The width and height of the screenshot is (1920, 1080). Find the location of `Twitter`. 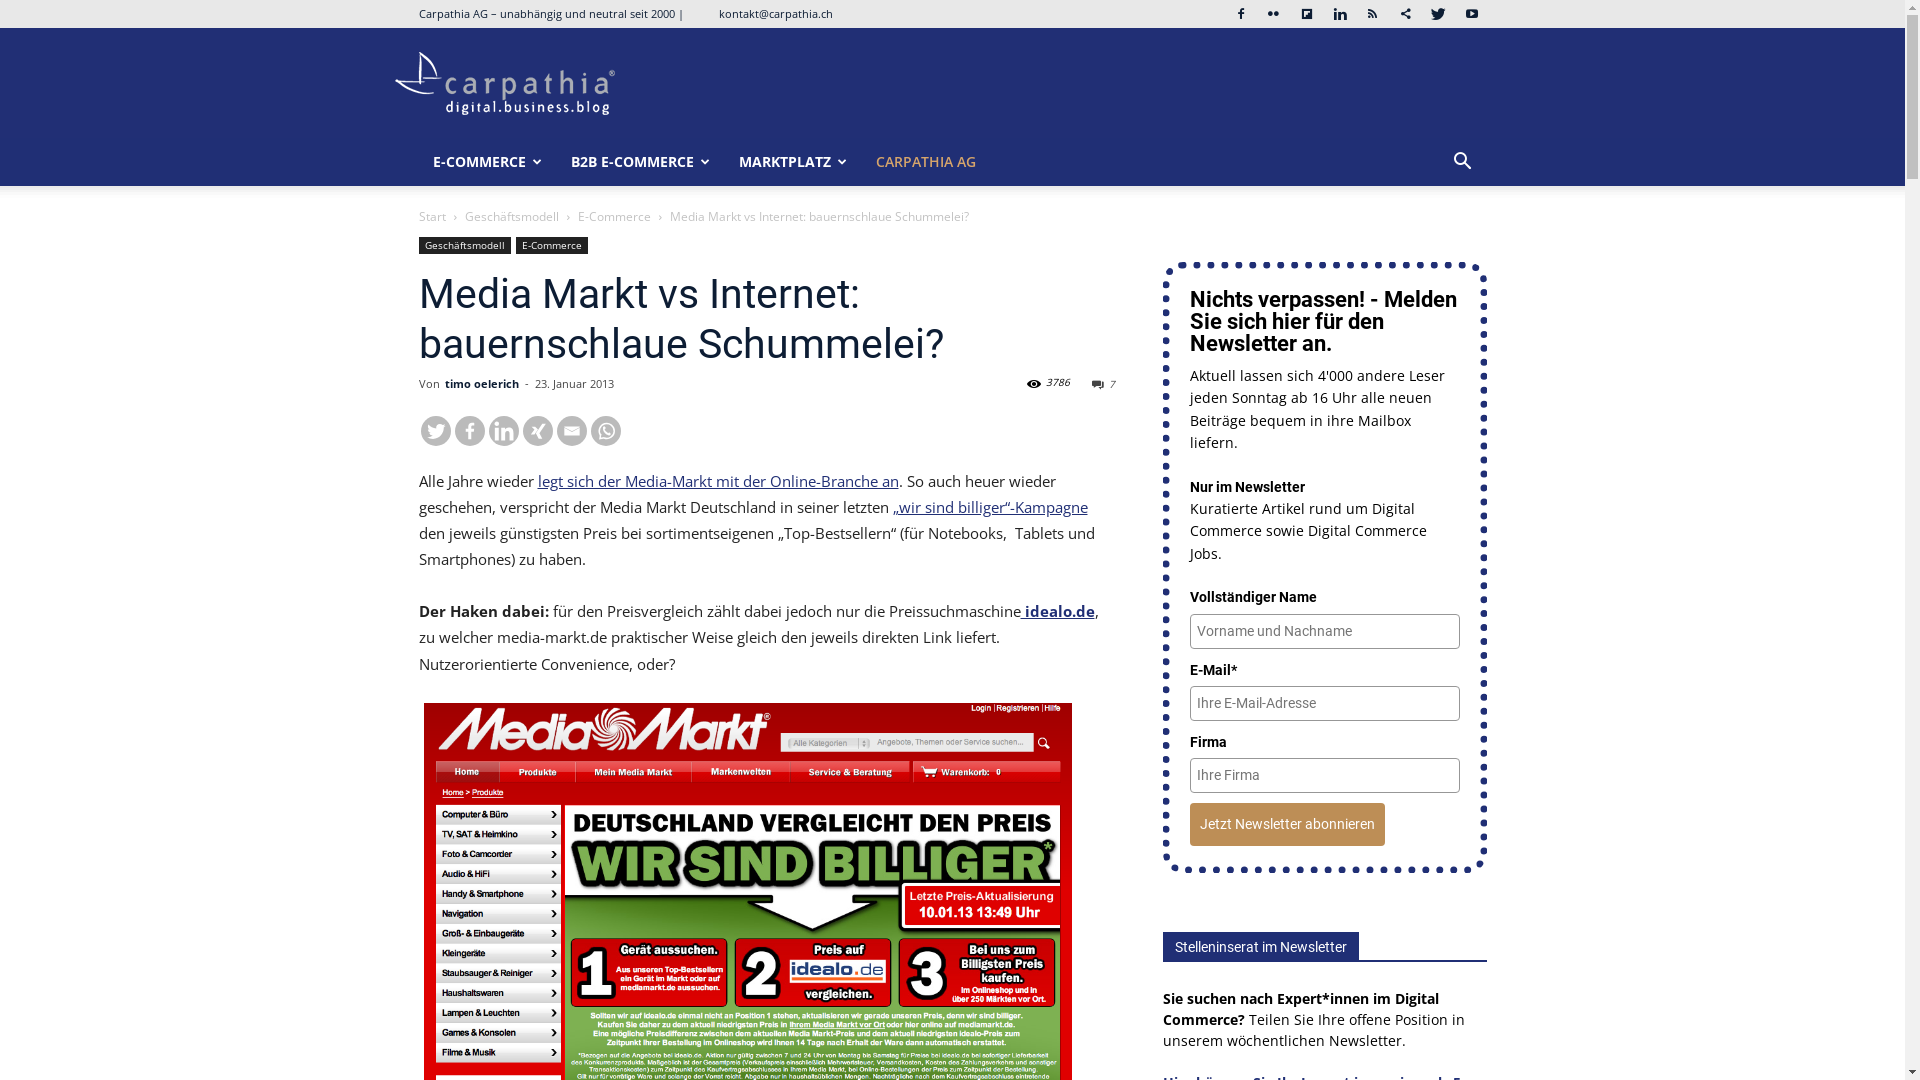

Twitter is located at coordinates (1439, 14).